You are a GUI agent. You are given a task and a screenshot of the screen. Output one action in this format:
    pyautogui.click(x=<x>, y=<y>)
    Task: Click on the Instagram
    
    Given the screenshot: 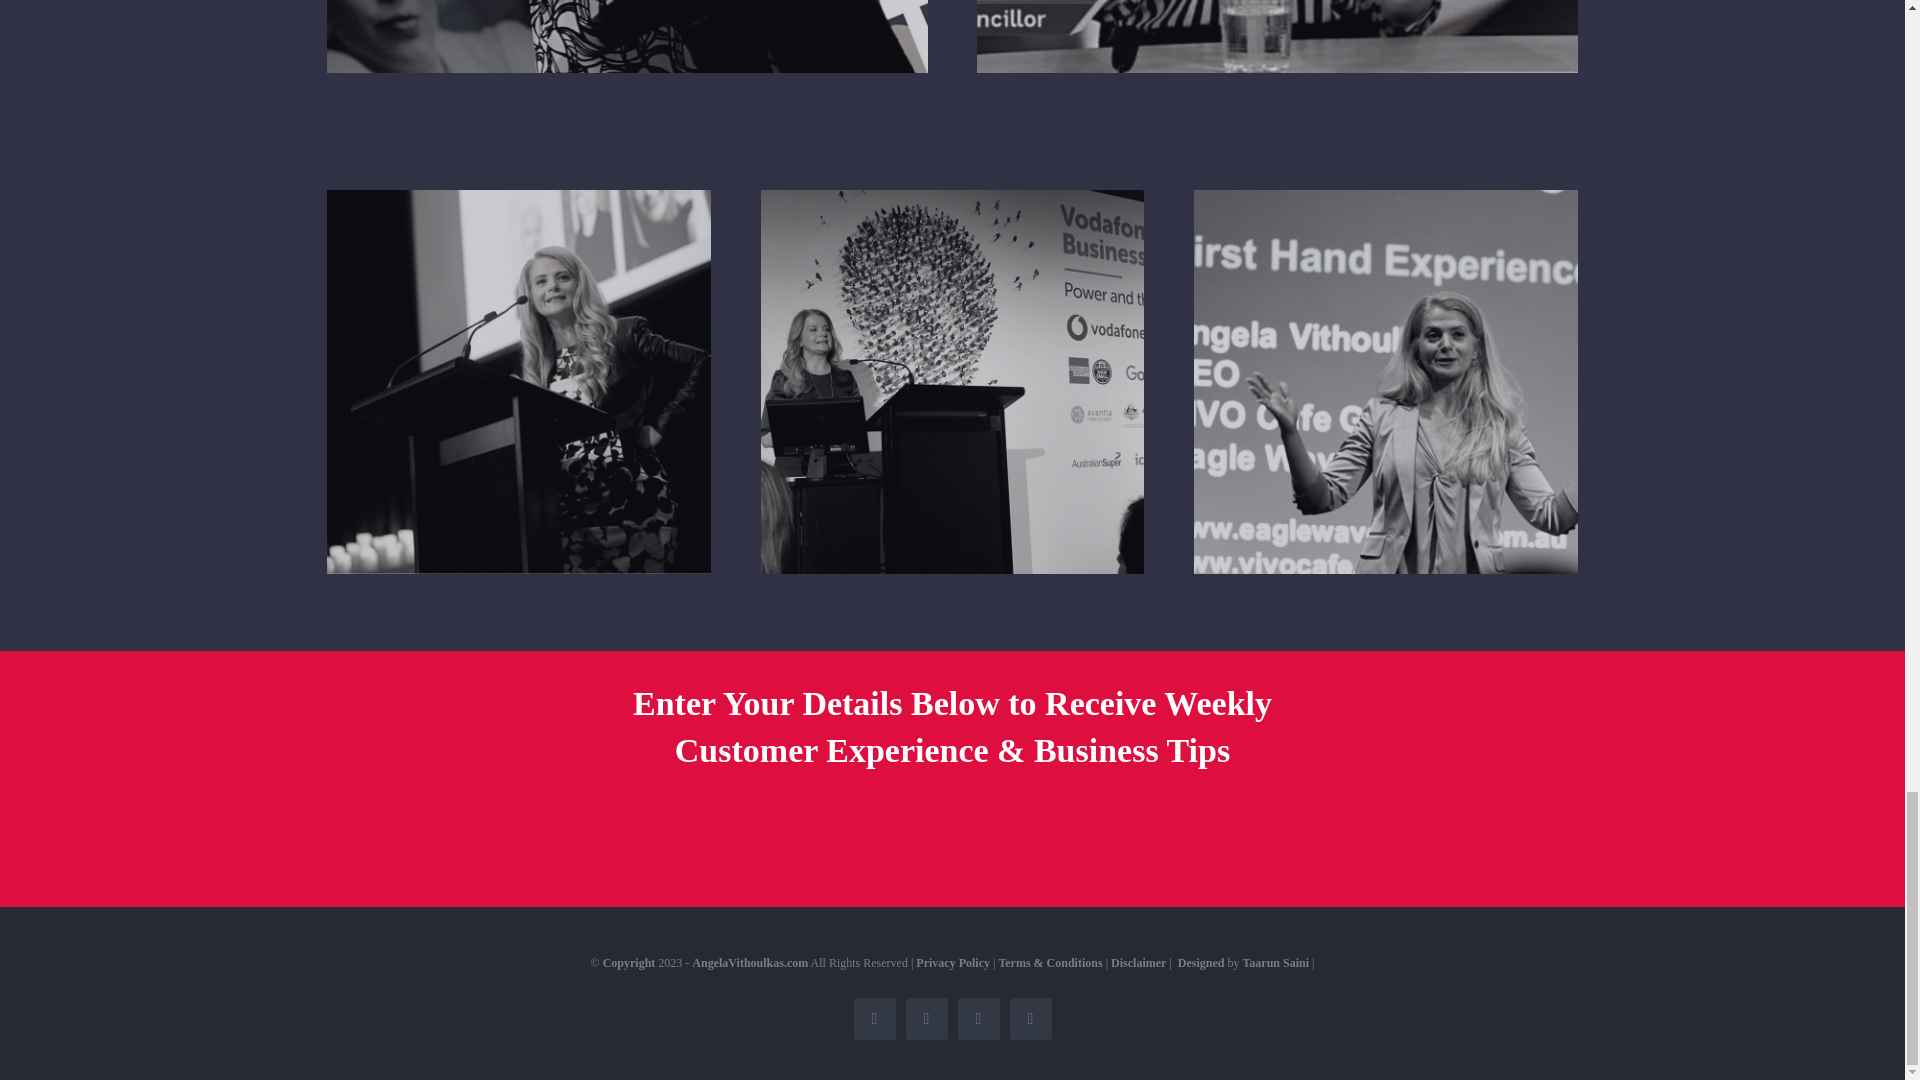 What is the action you would take?
    pyautogui.click(x=1030, y=1018)
    